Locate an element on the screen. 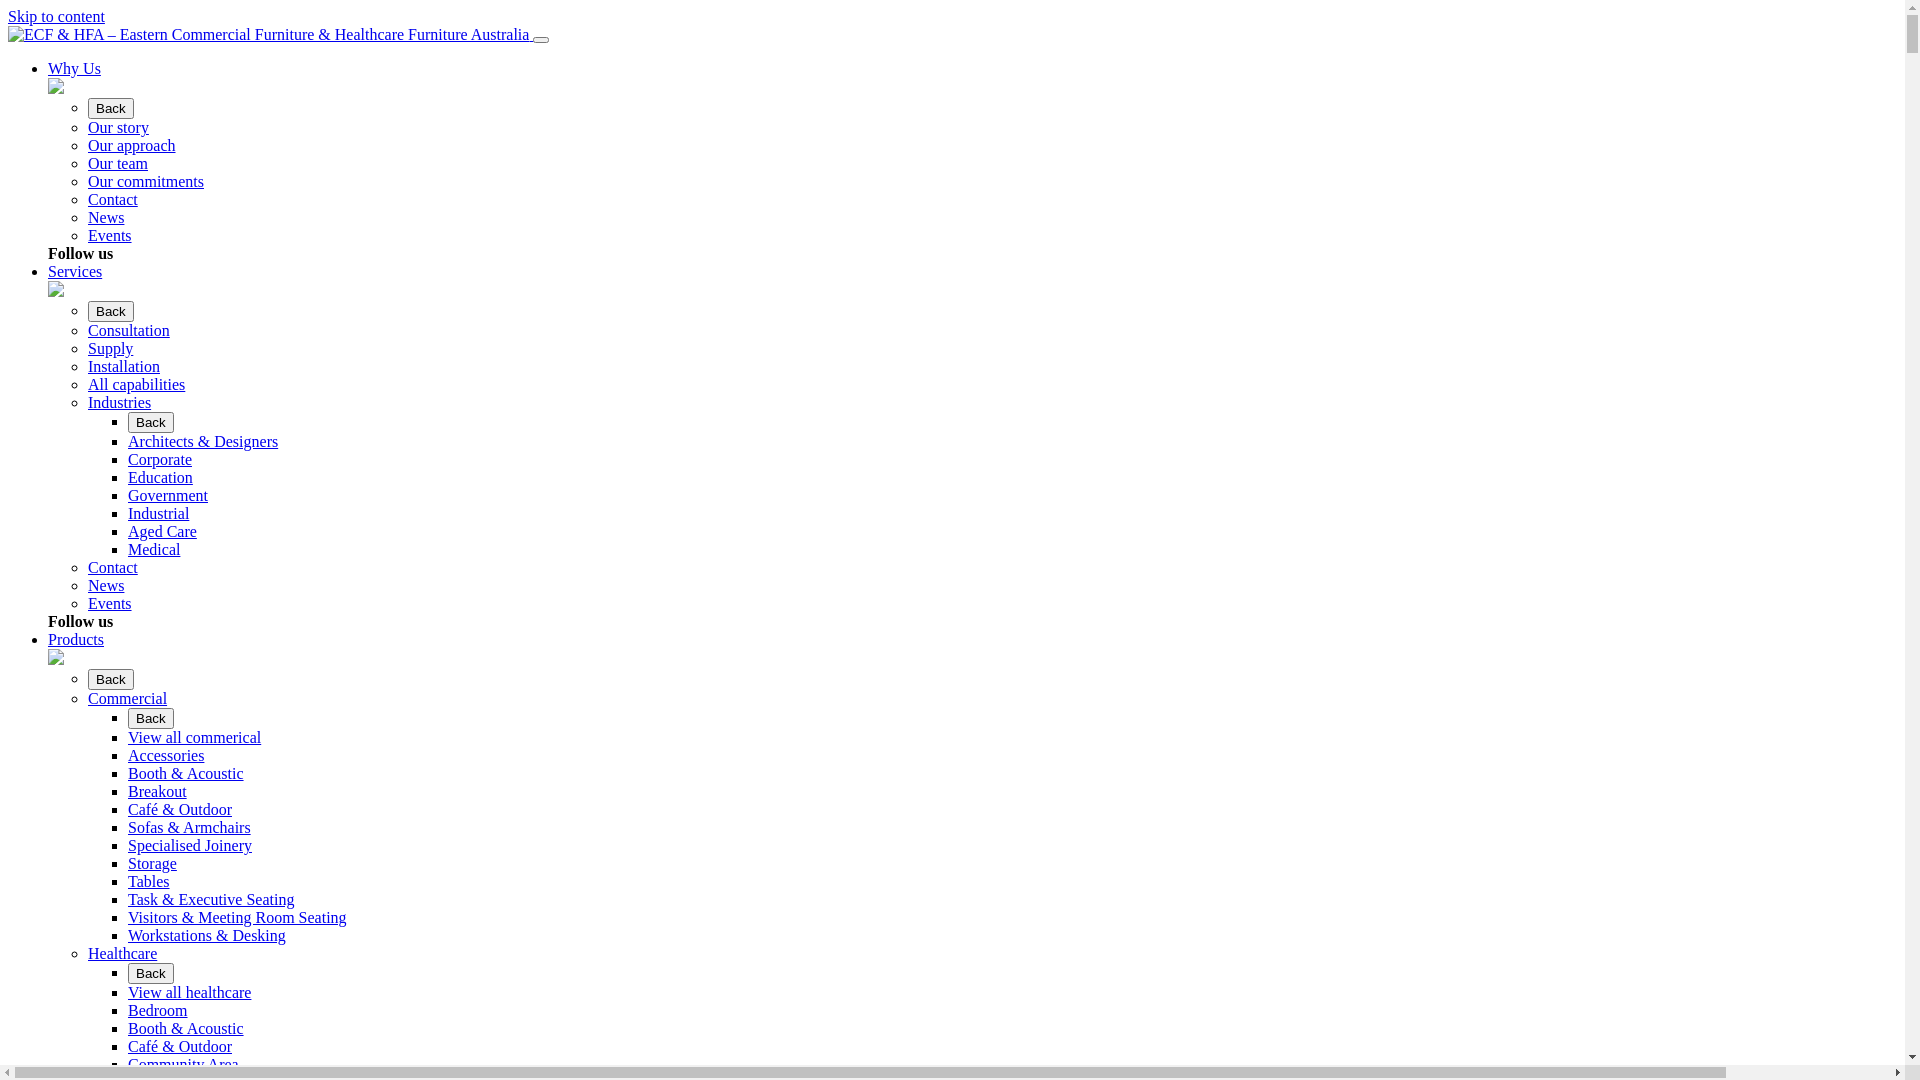 The height and width of the screenshot is (1080, 1920). Contact is located at coordinates (113, 200).